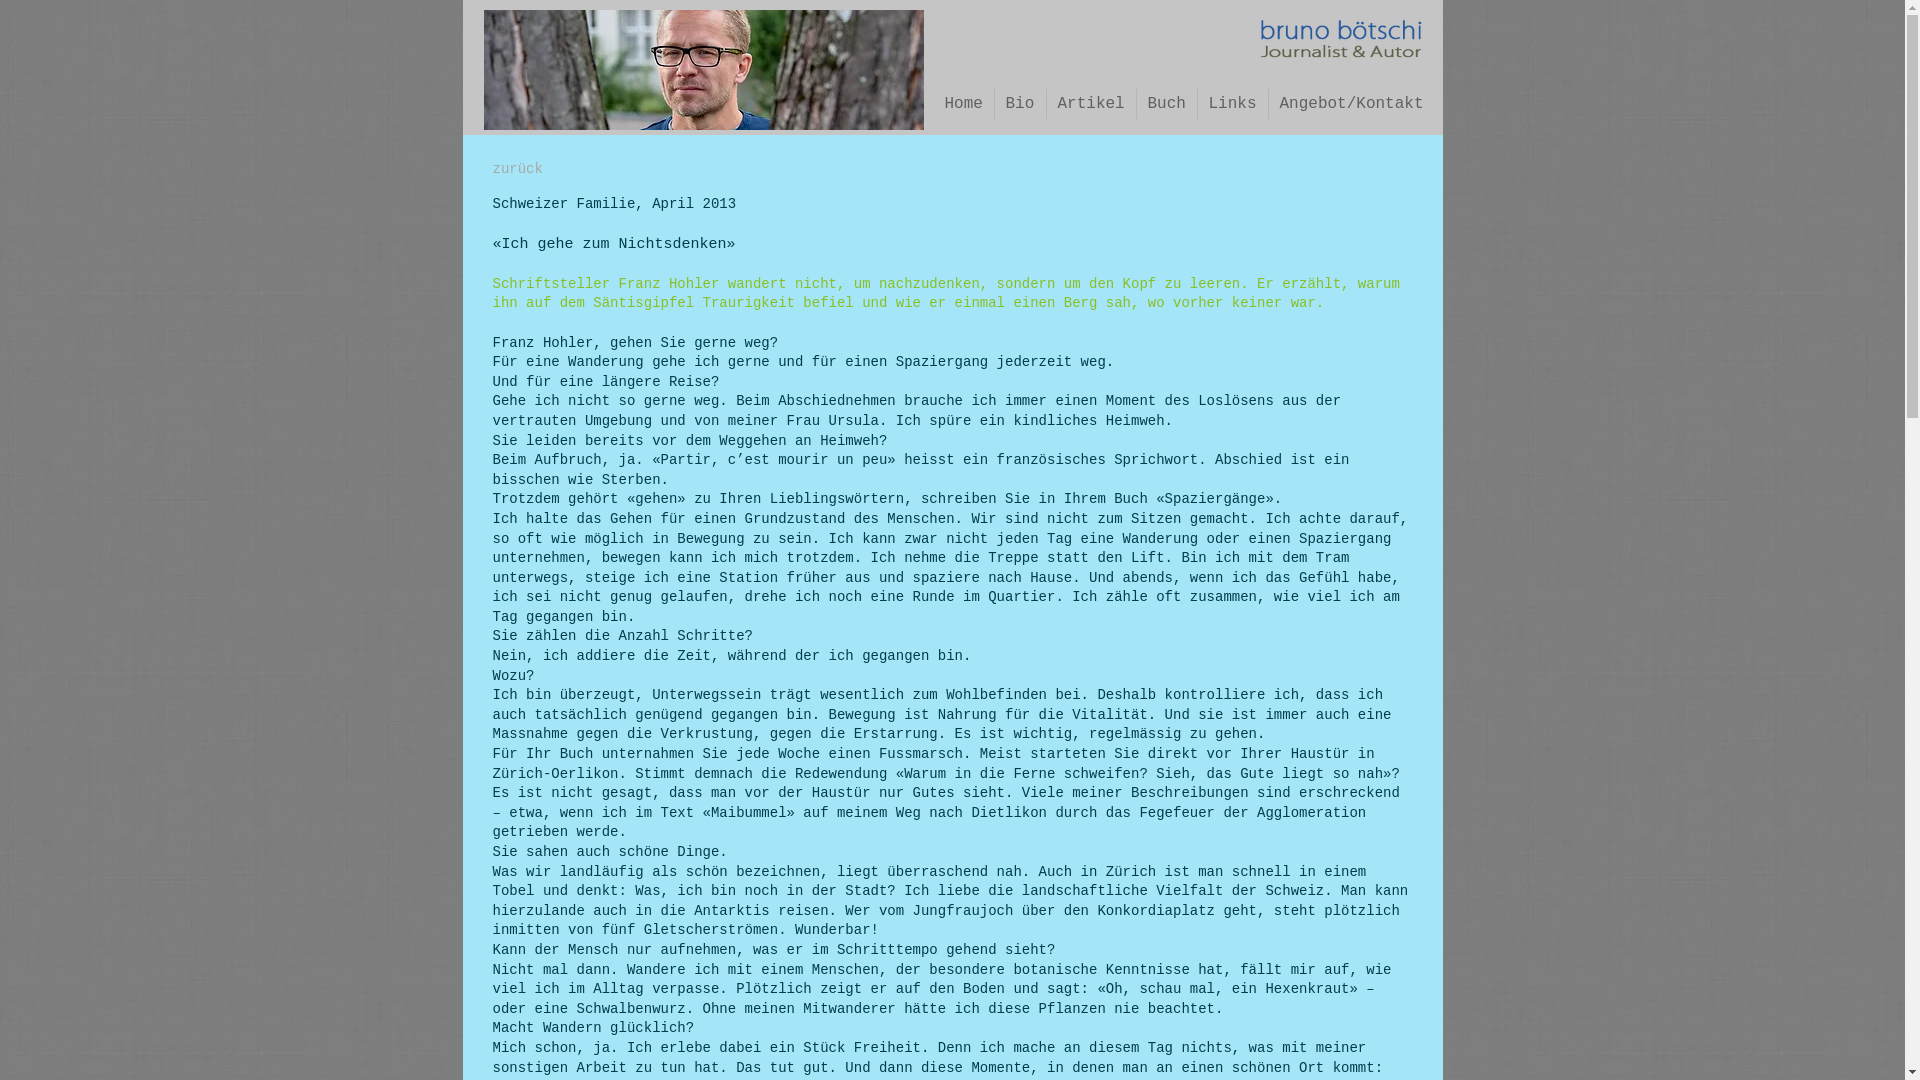 This screenshot has width=1920, height=1080. What do you see at coordinates (1351, 104) in the screenshot?
I see `Angebot/Kontakt` at bounding box center [1351, 104].